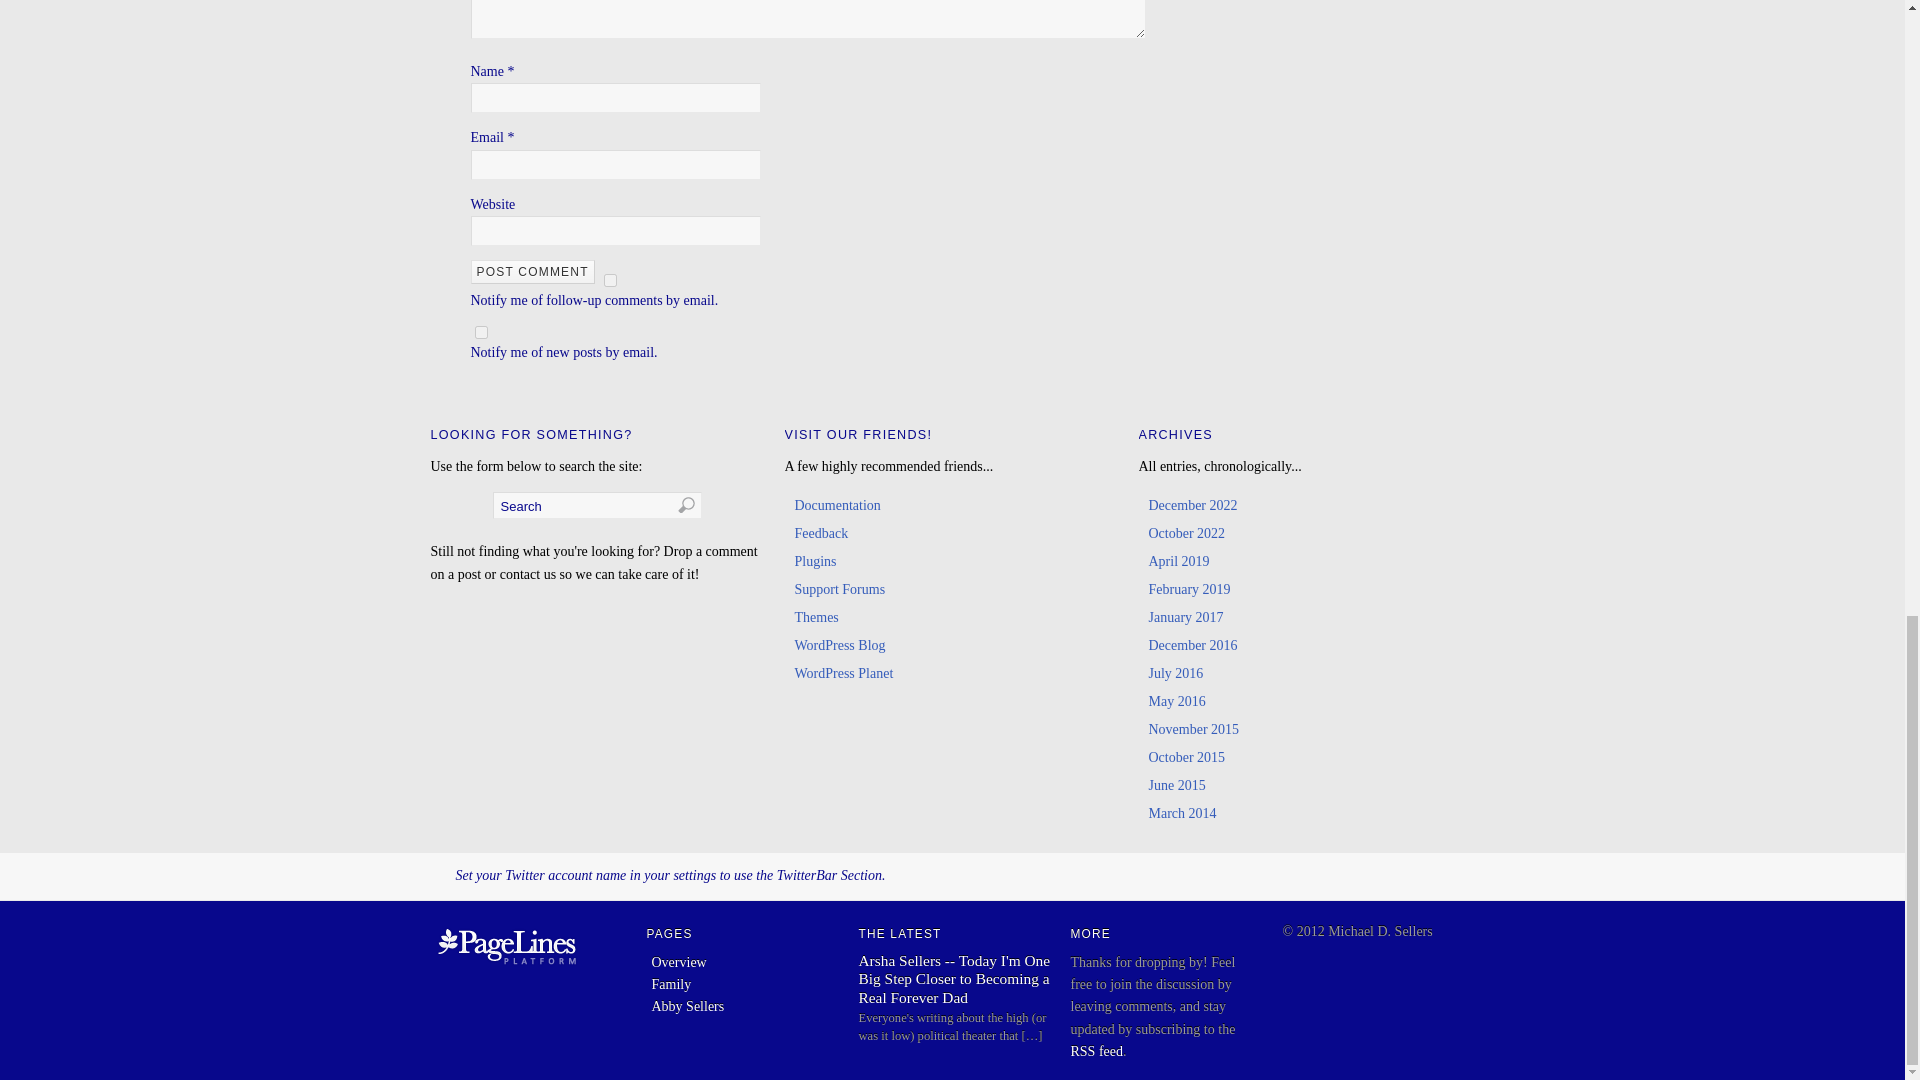  I want to click on Search, so click(596, 506).